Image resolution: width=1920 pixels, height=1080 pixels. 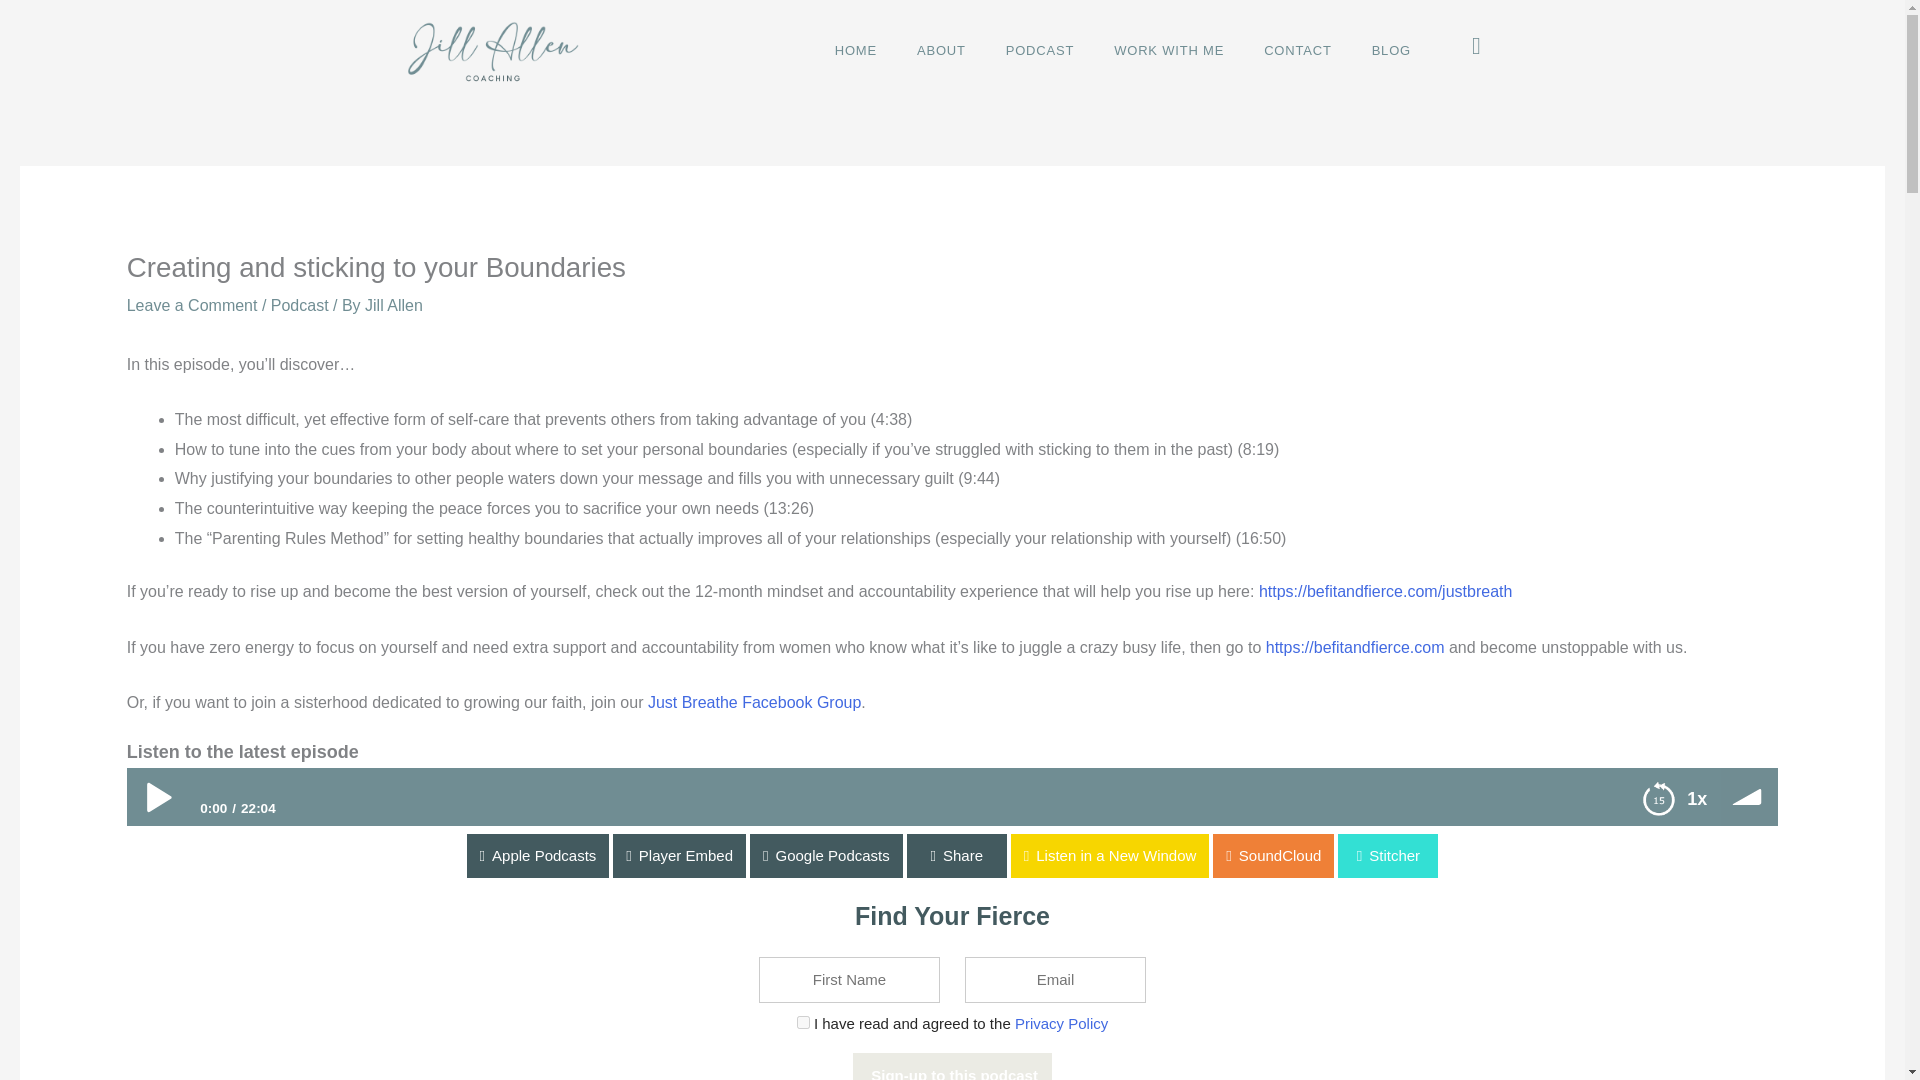 What do you see at coordinates (66, 856) in the screenshot?
I see `Player Embed` at bounding box center [66, 856].